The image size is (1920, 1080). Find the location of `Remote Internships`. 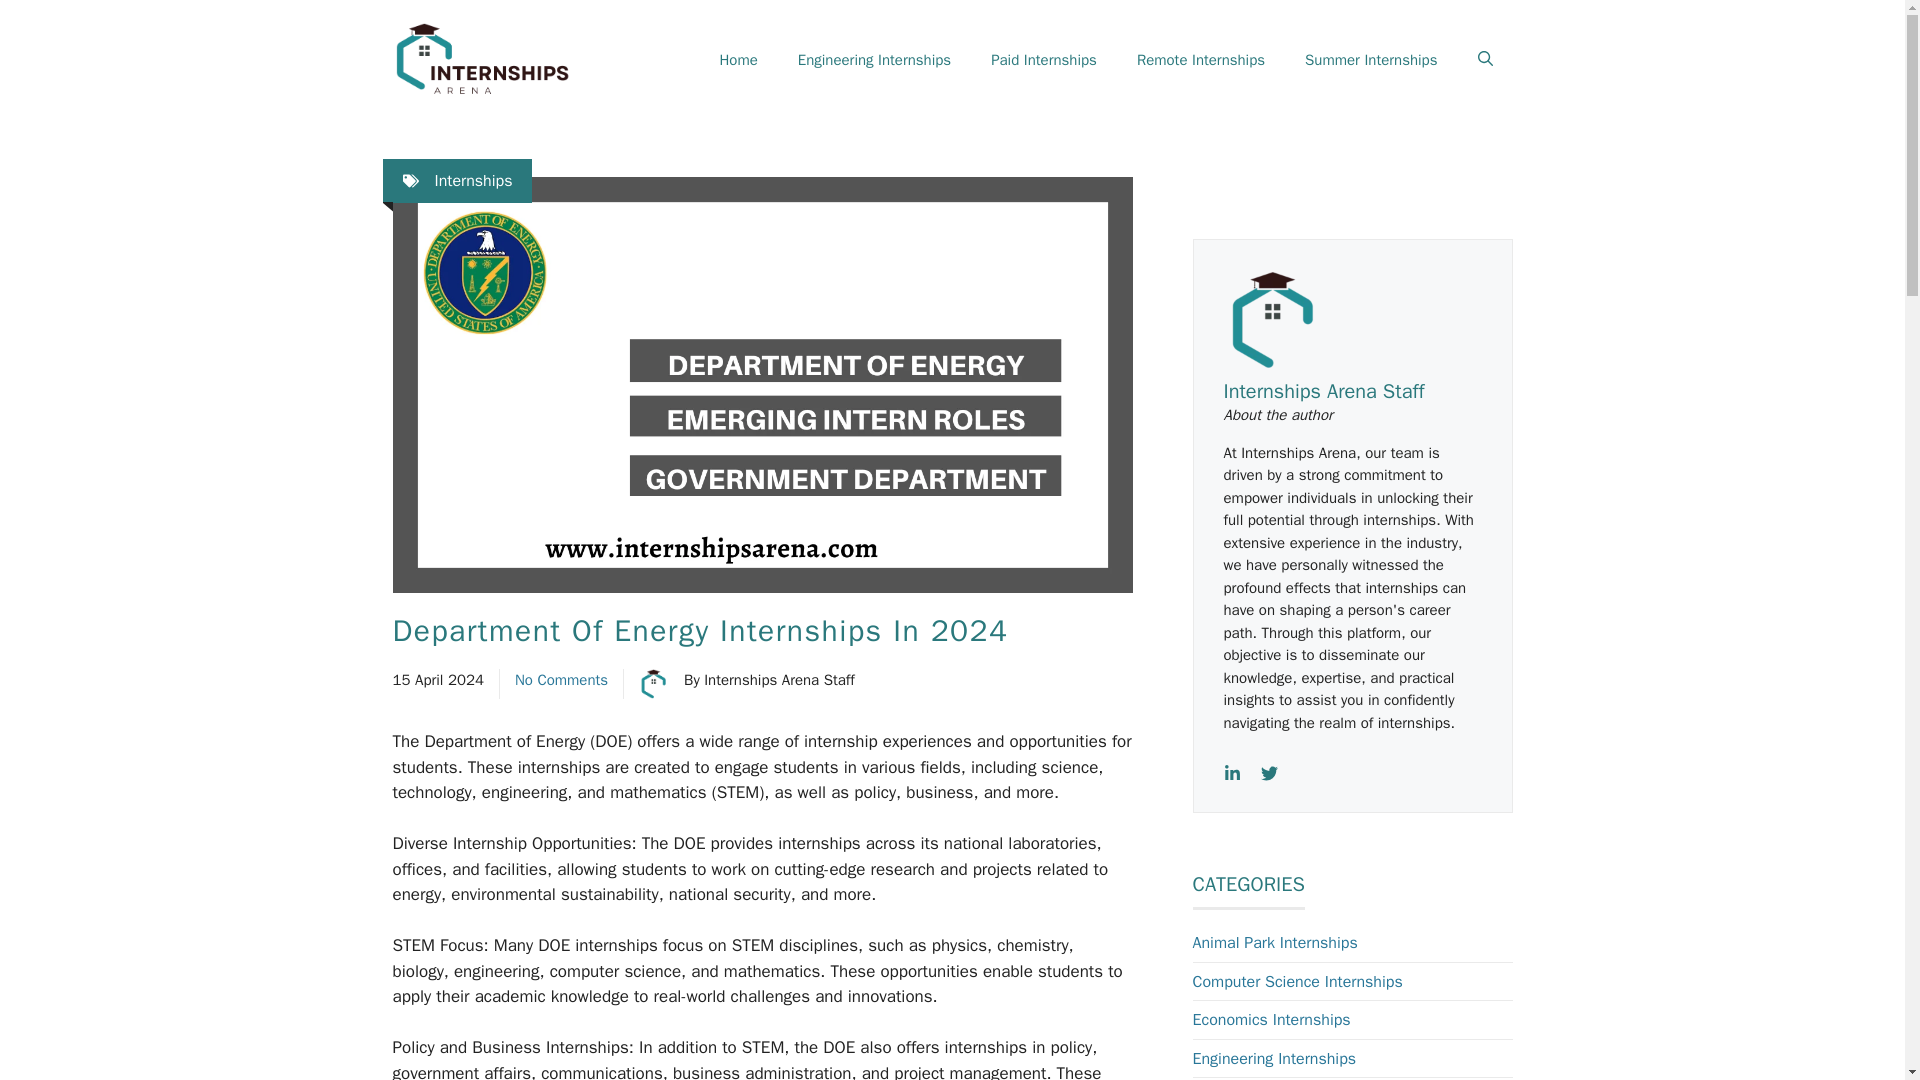

Remote Internships is located at coordinates (1200, 60).